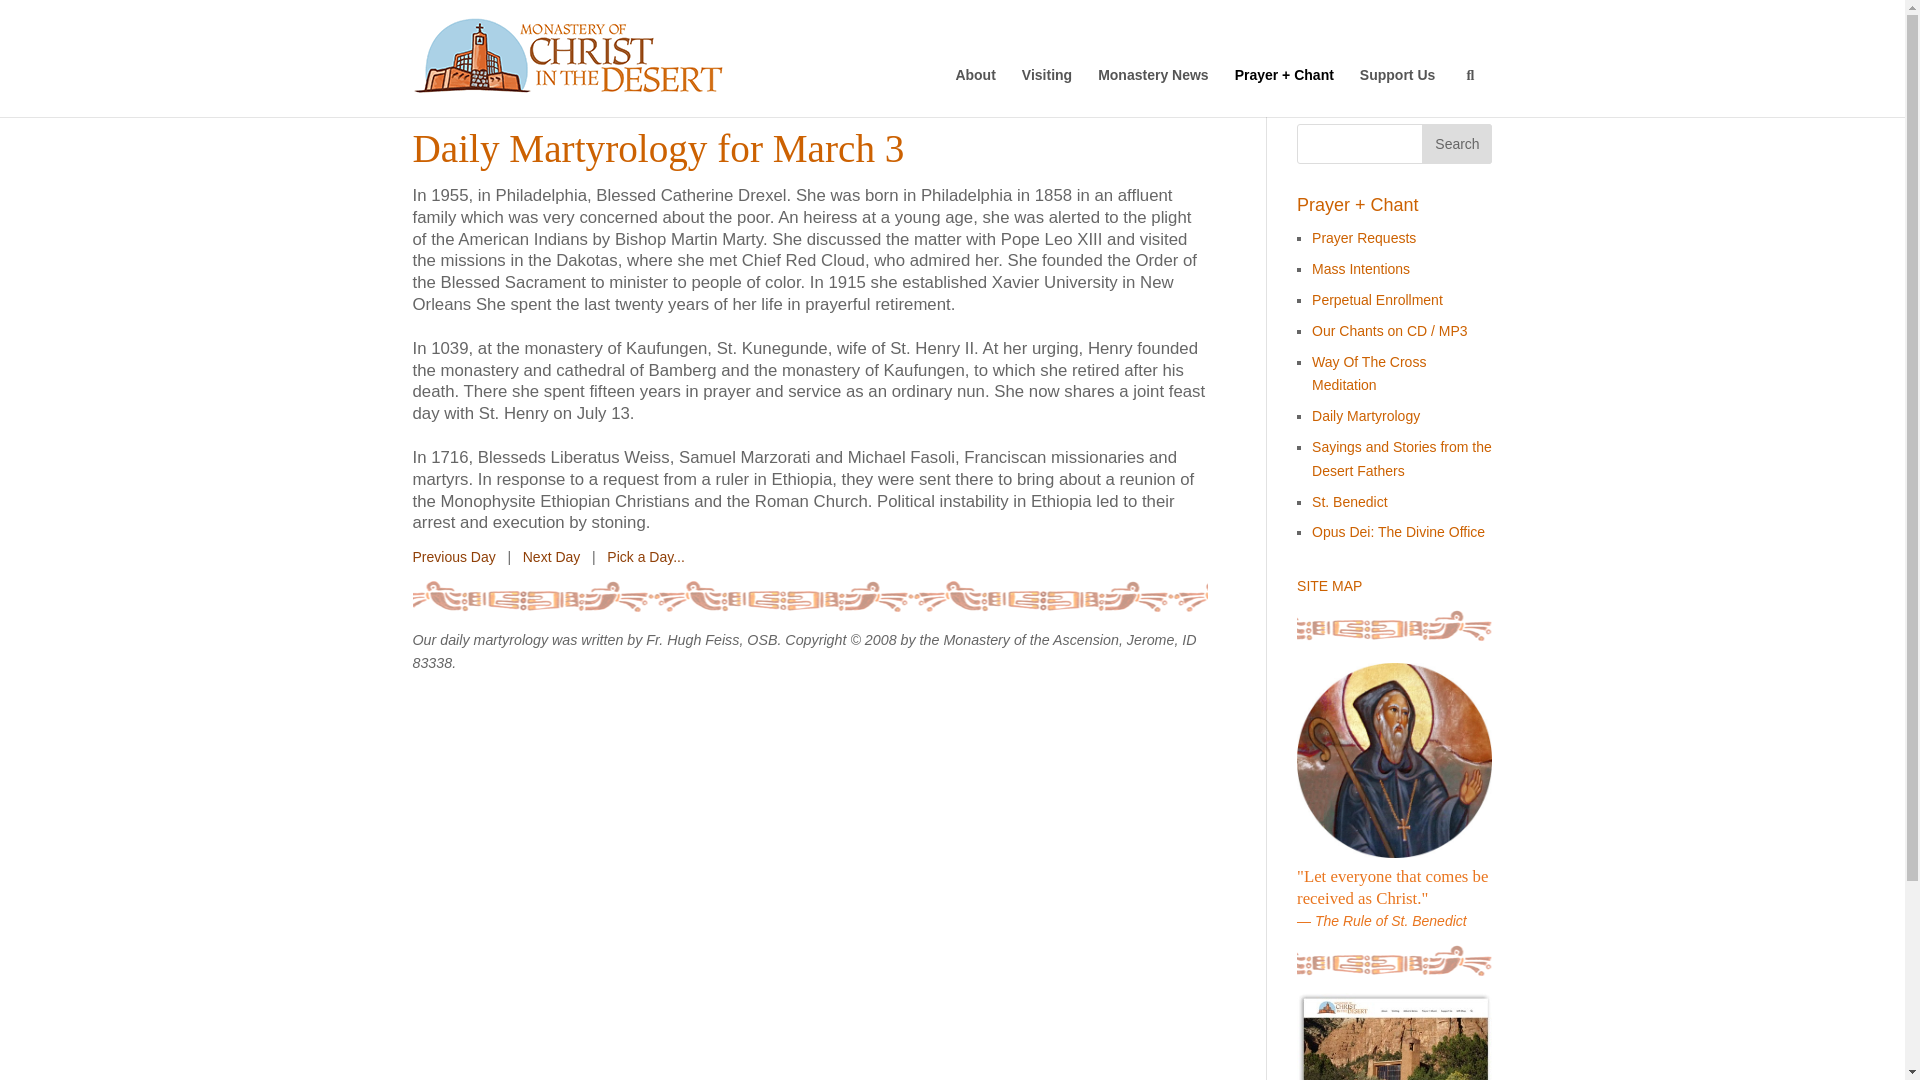  I want to click on Visiting, so click(1046, 83).